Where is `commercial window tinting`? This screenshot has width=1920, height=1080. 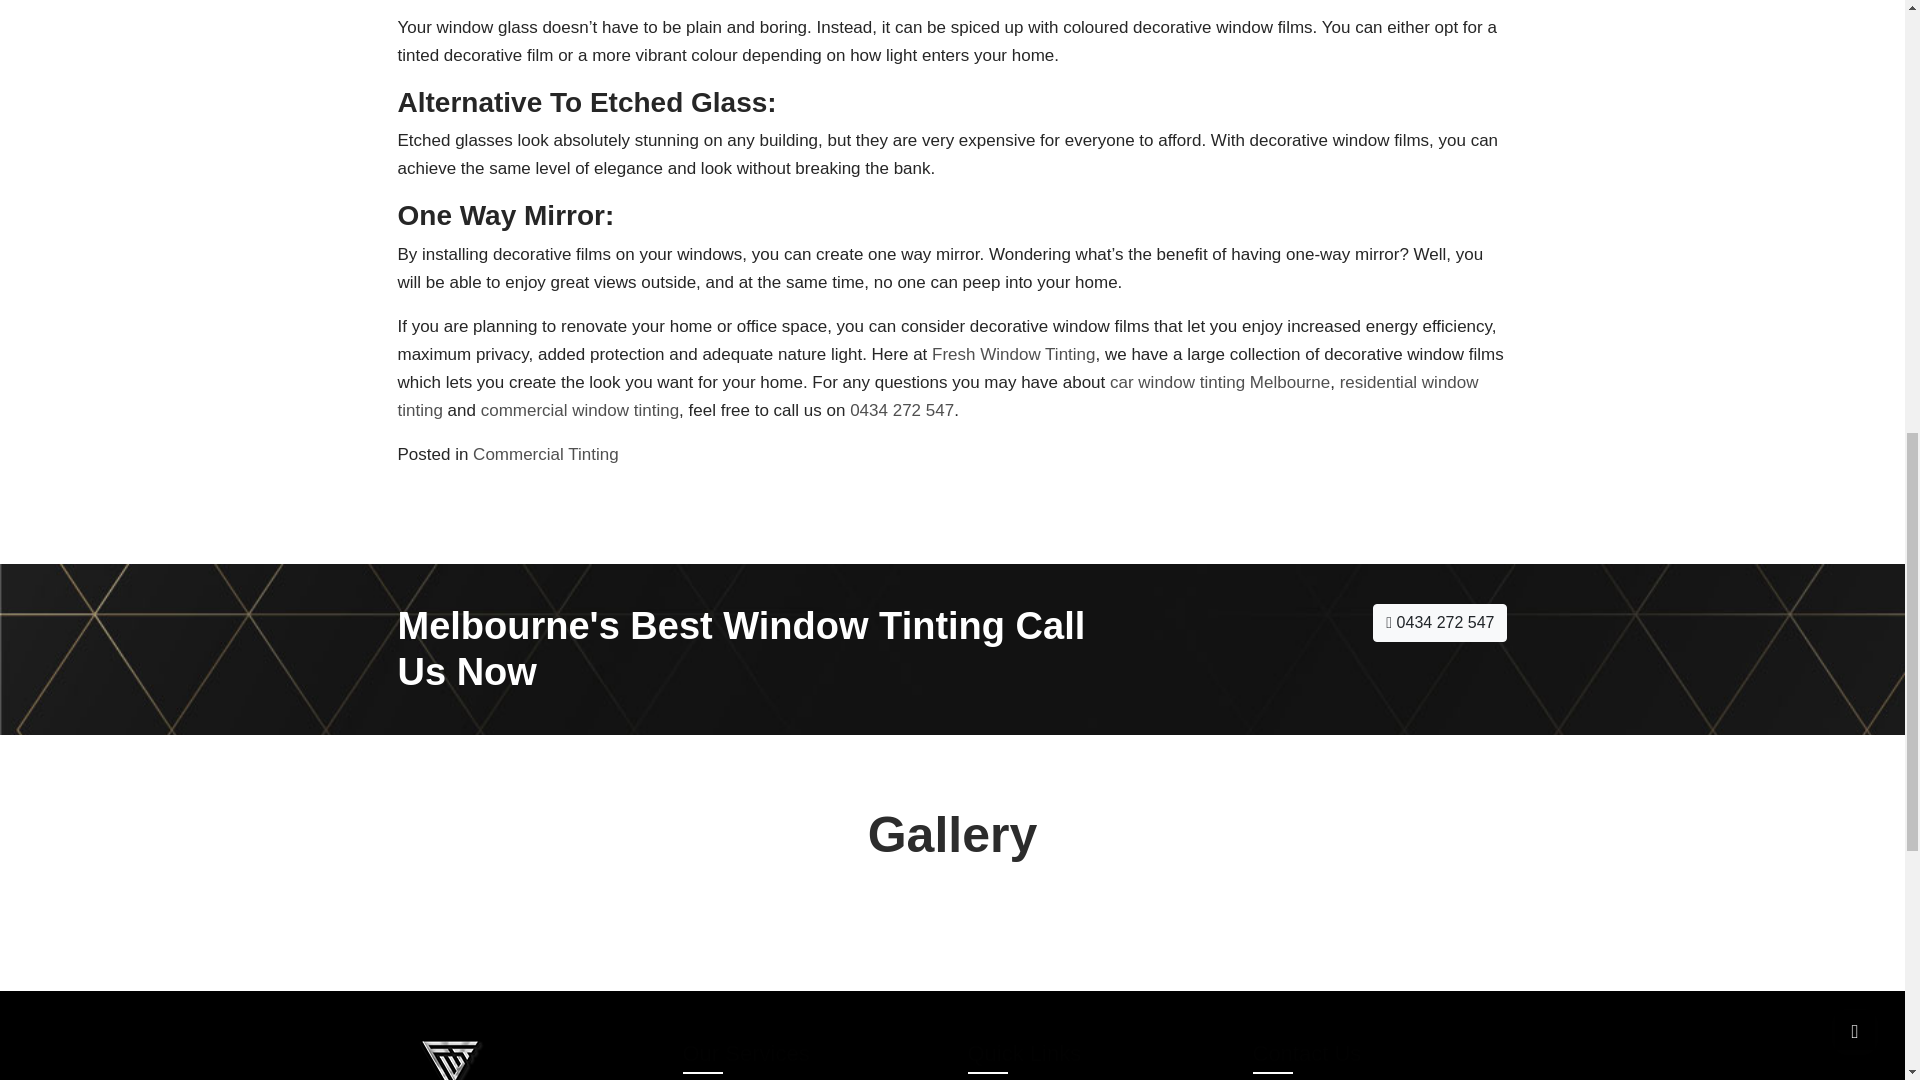
commercial window tinting is located at coordinates (580, 410).